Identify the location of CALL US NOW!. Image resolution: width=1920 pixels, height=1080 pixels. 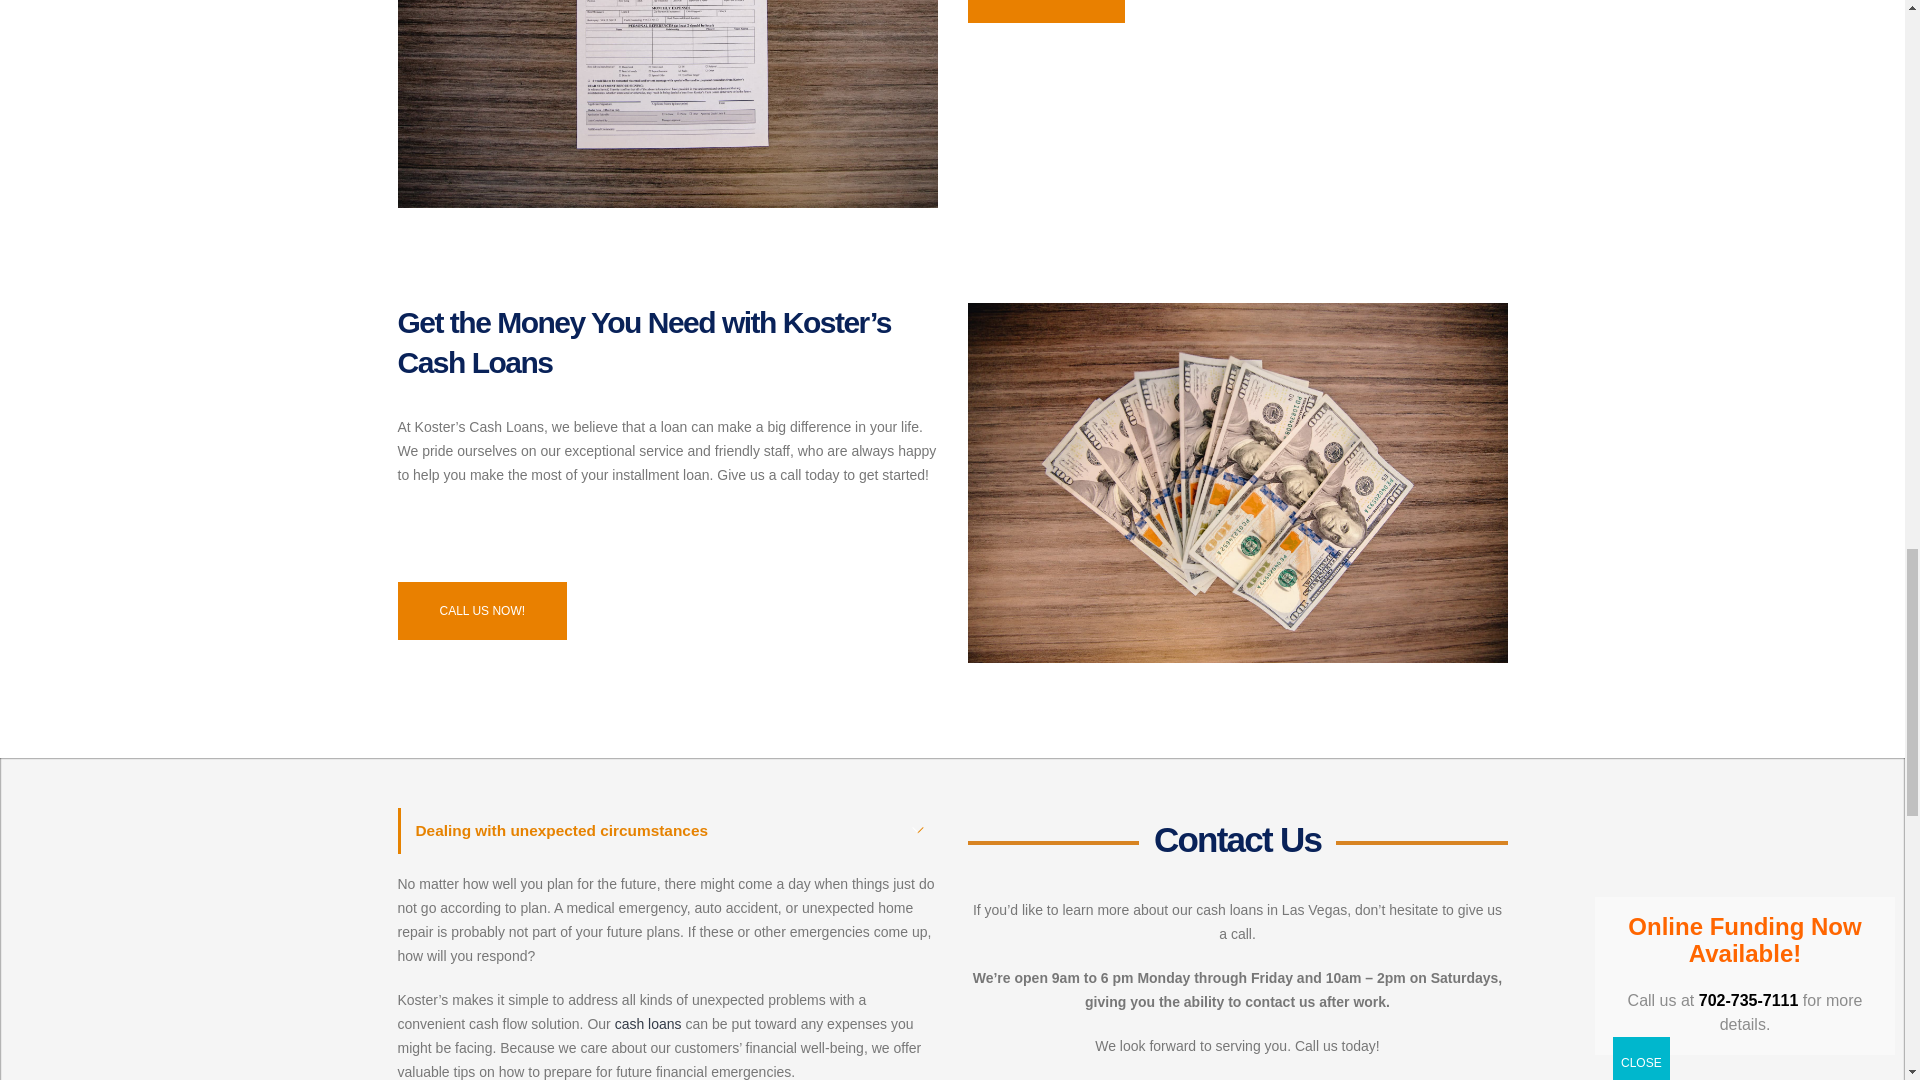
(482, 612).